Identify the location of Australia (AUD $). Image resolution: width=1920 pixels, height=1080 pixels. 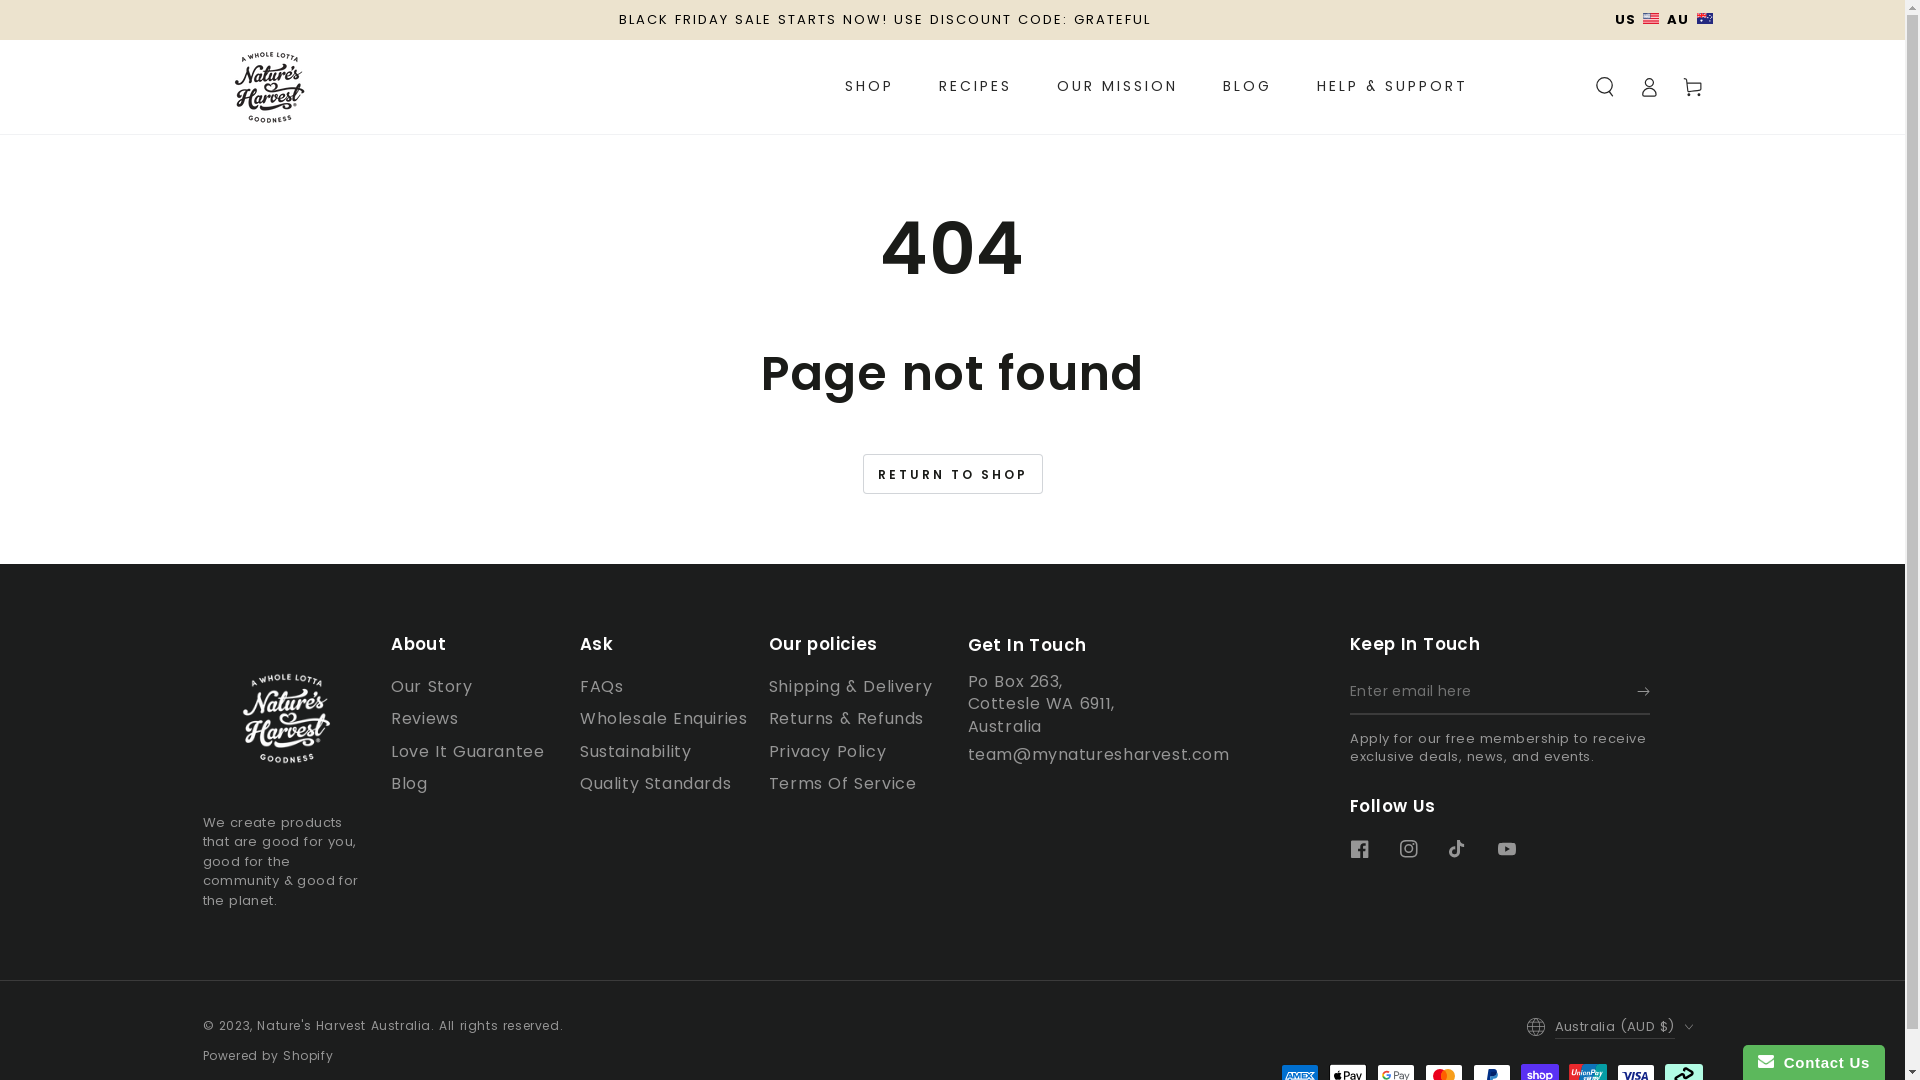
(1615, 1026).